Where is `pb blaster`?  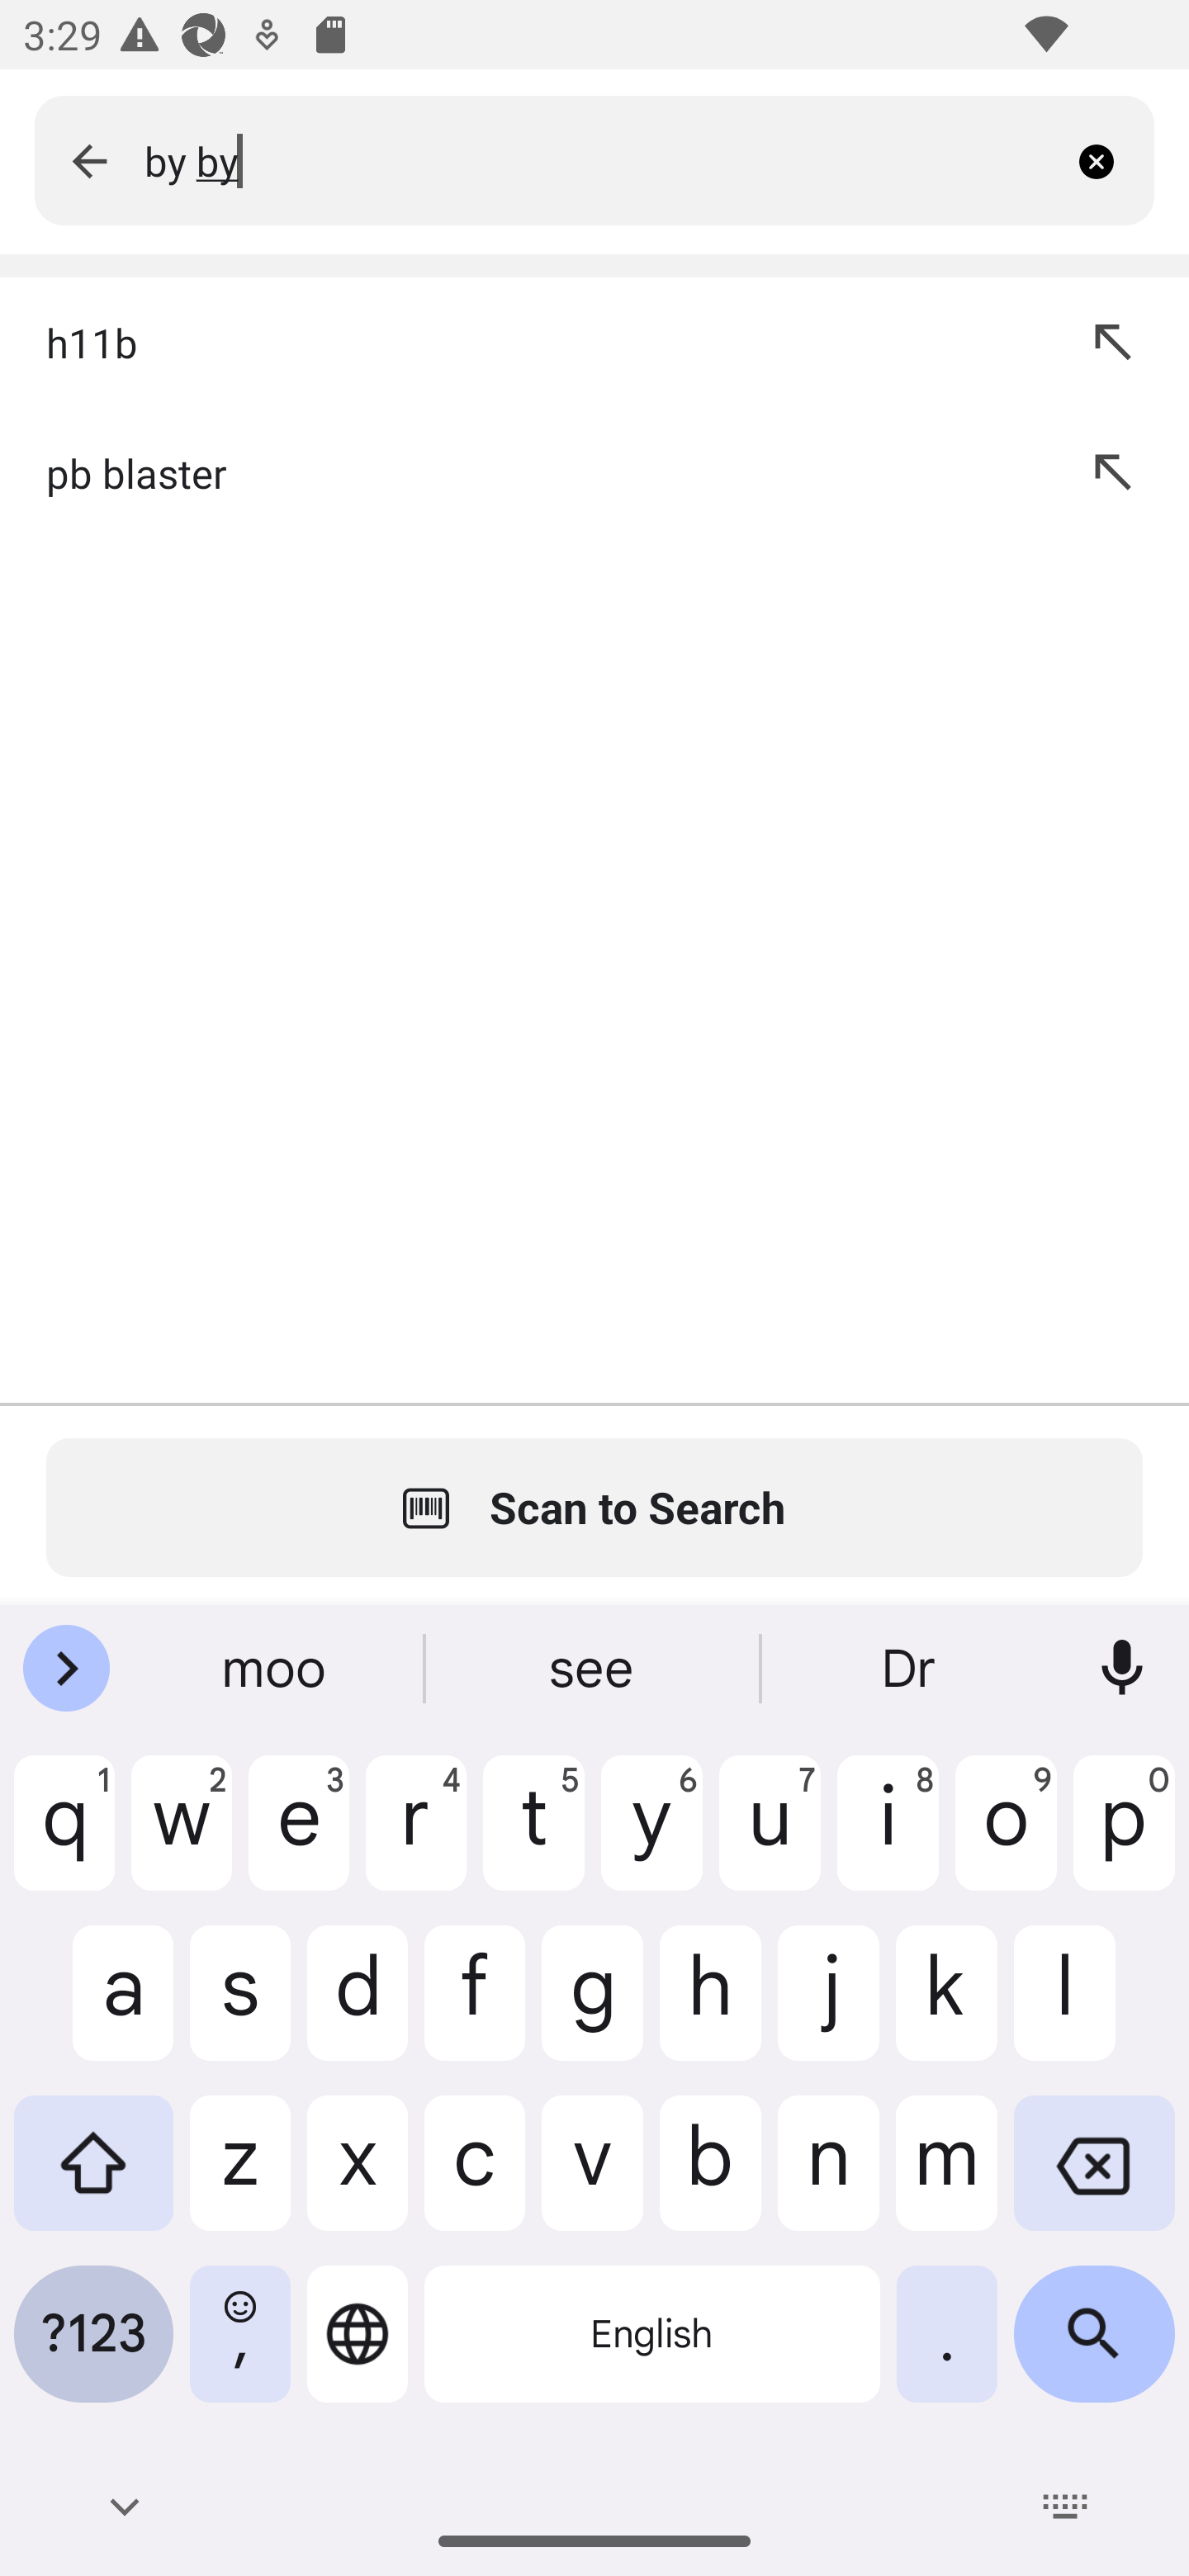
pb blaster is located at coordinates (530, 472).